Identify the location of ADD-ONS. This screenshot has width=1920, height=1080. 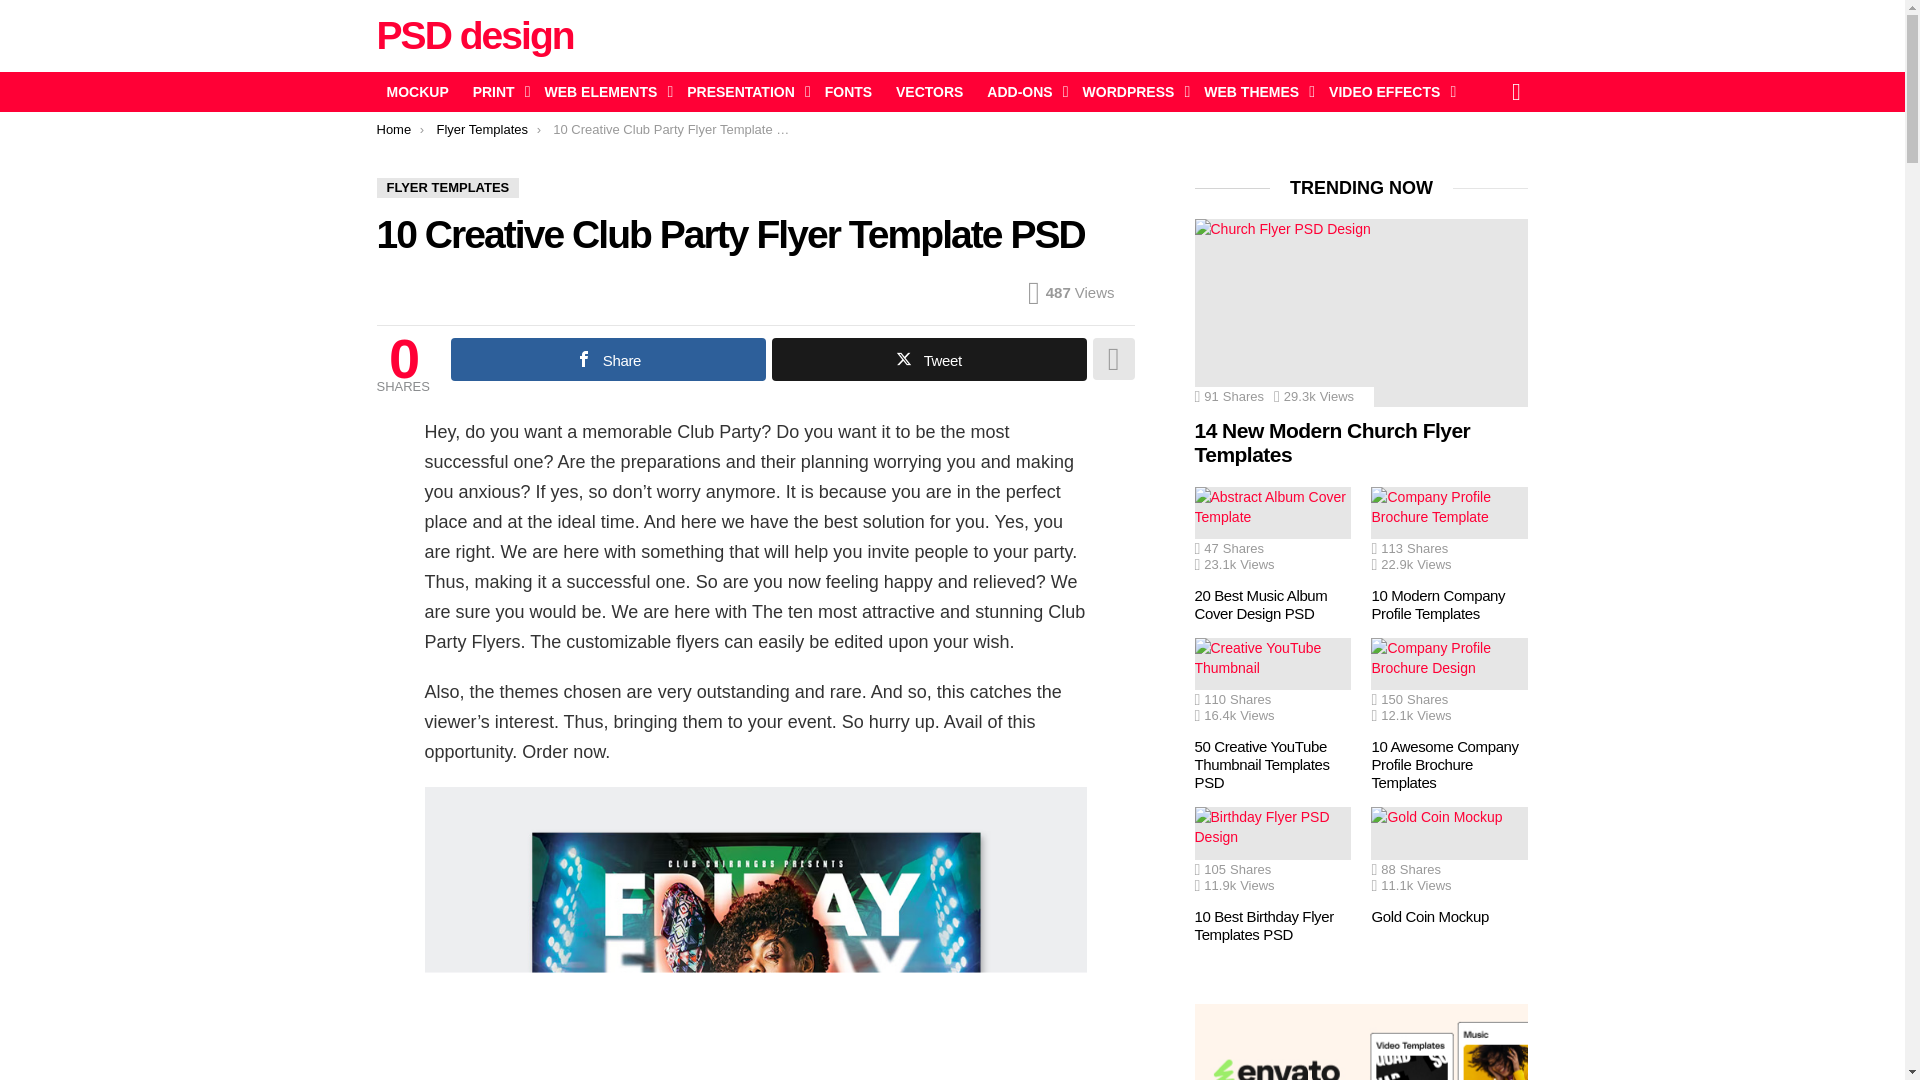
(1022, 91).